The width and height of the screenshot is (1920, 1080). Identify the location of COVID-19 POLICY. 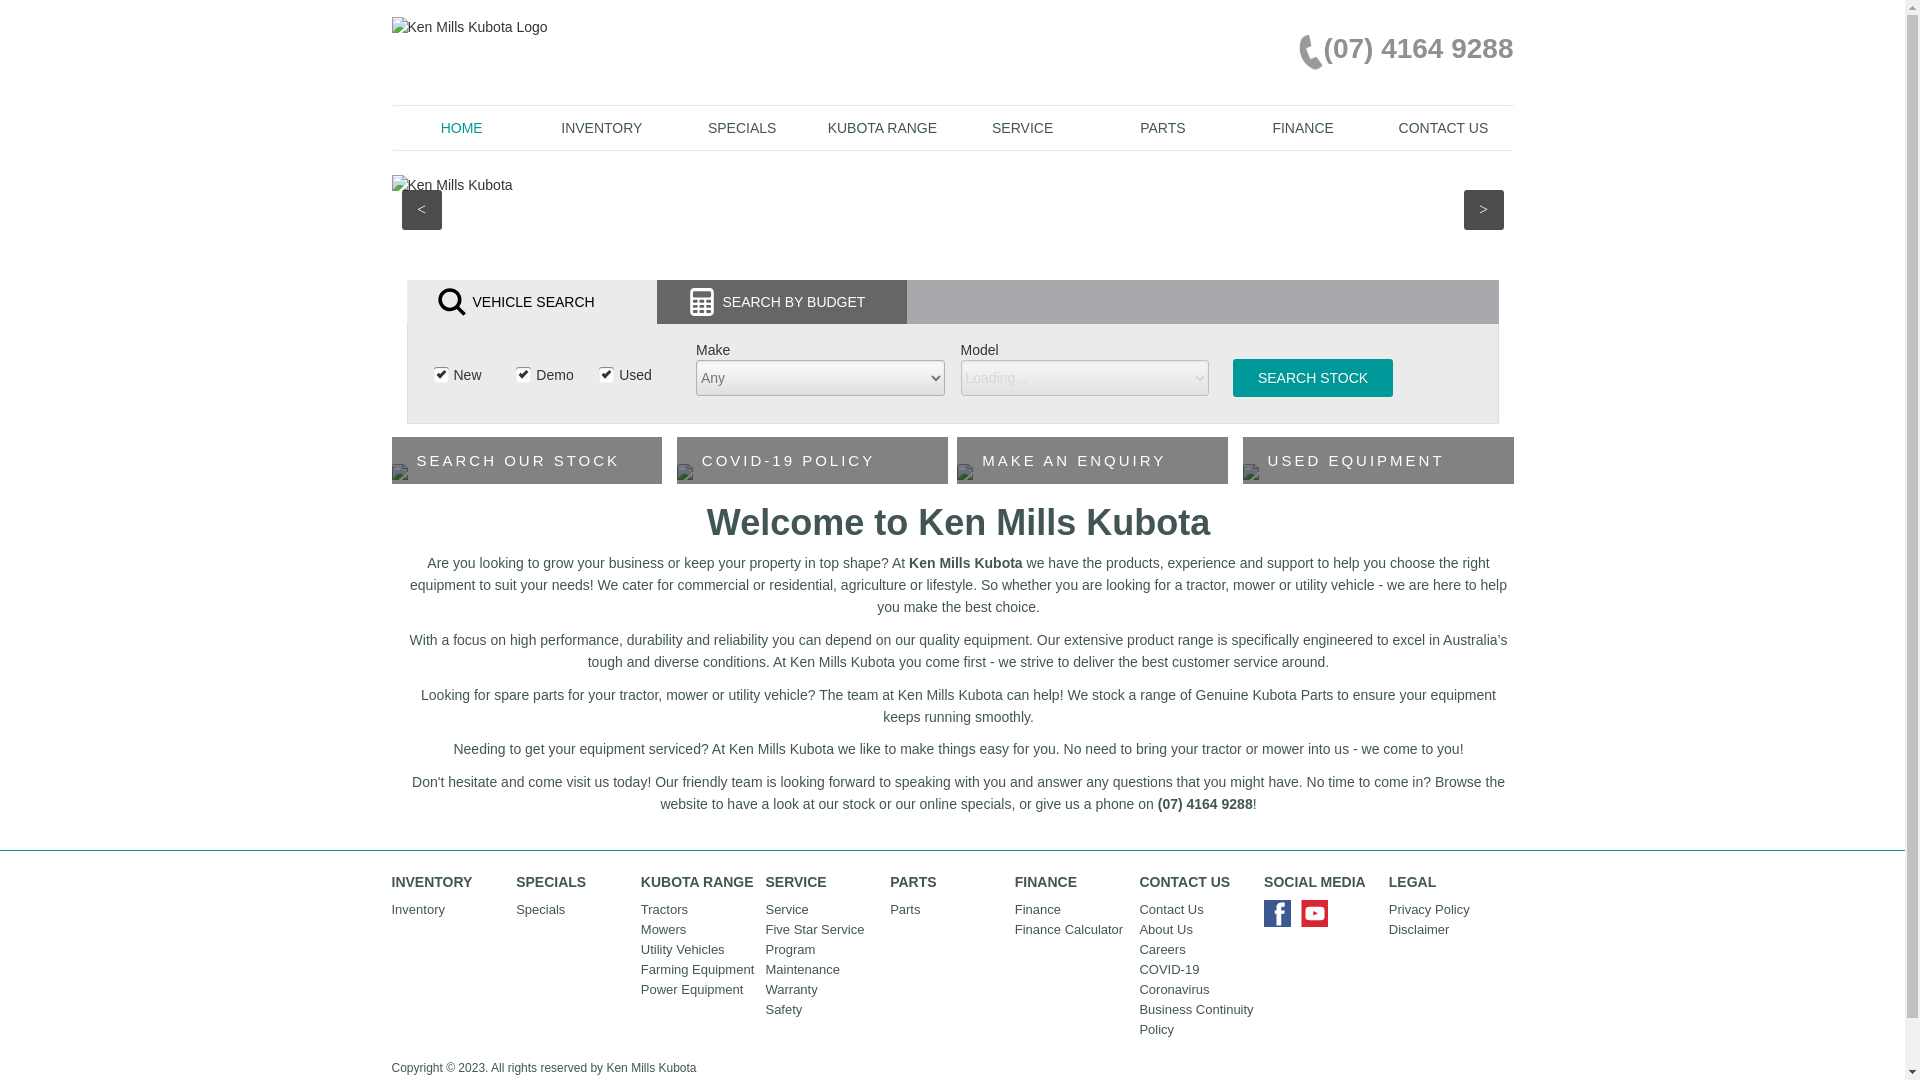
(812, 474).